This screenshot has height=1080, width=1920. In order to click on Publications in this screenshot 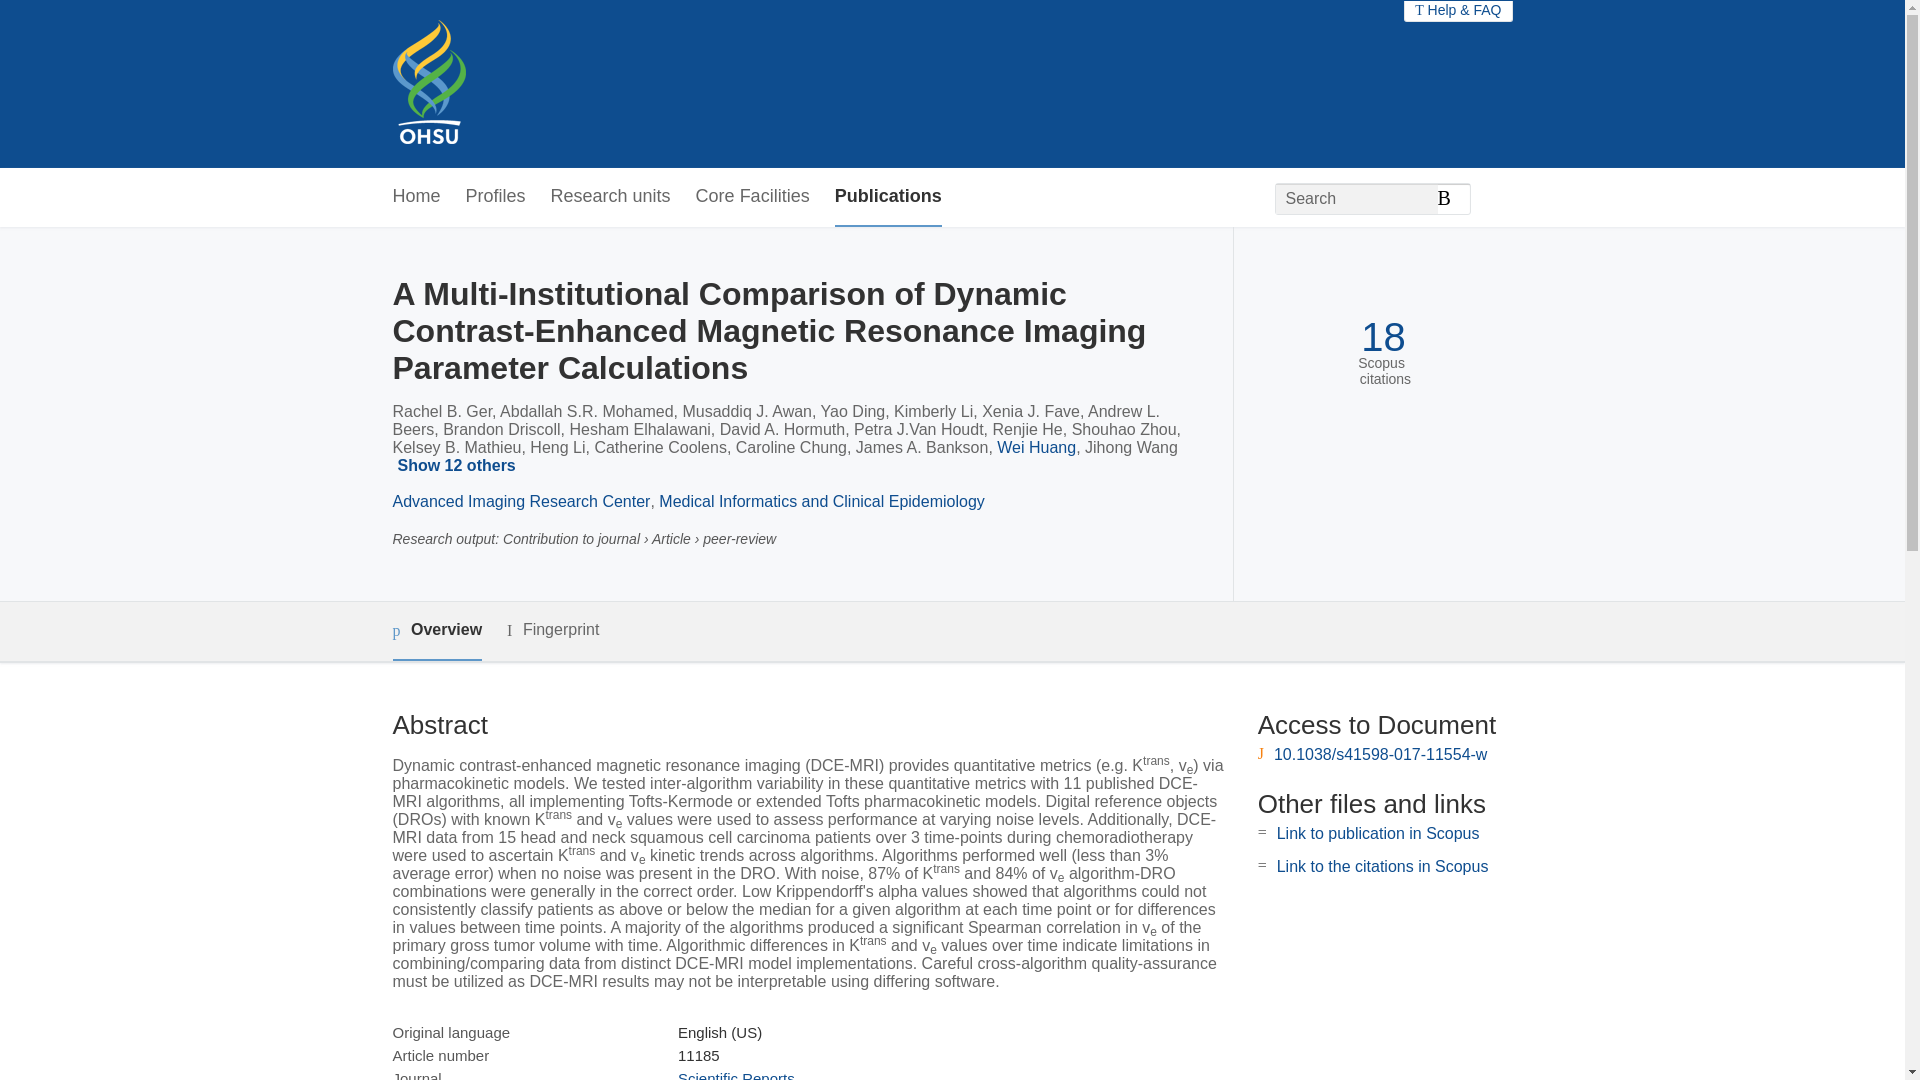, I will do `click(888, 197)`.